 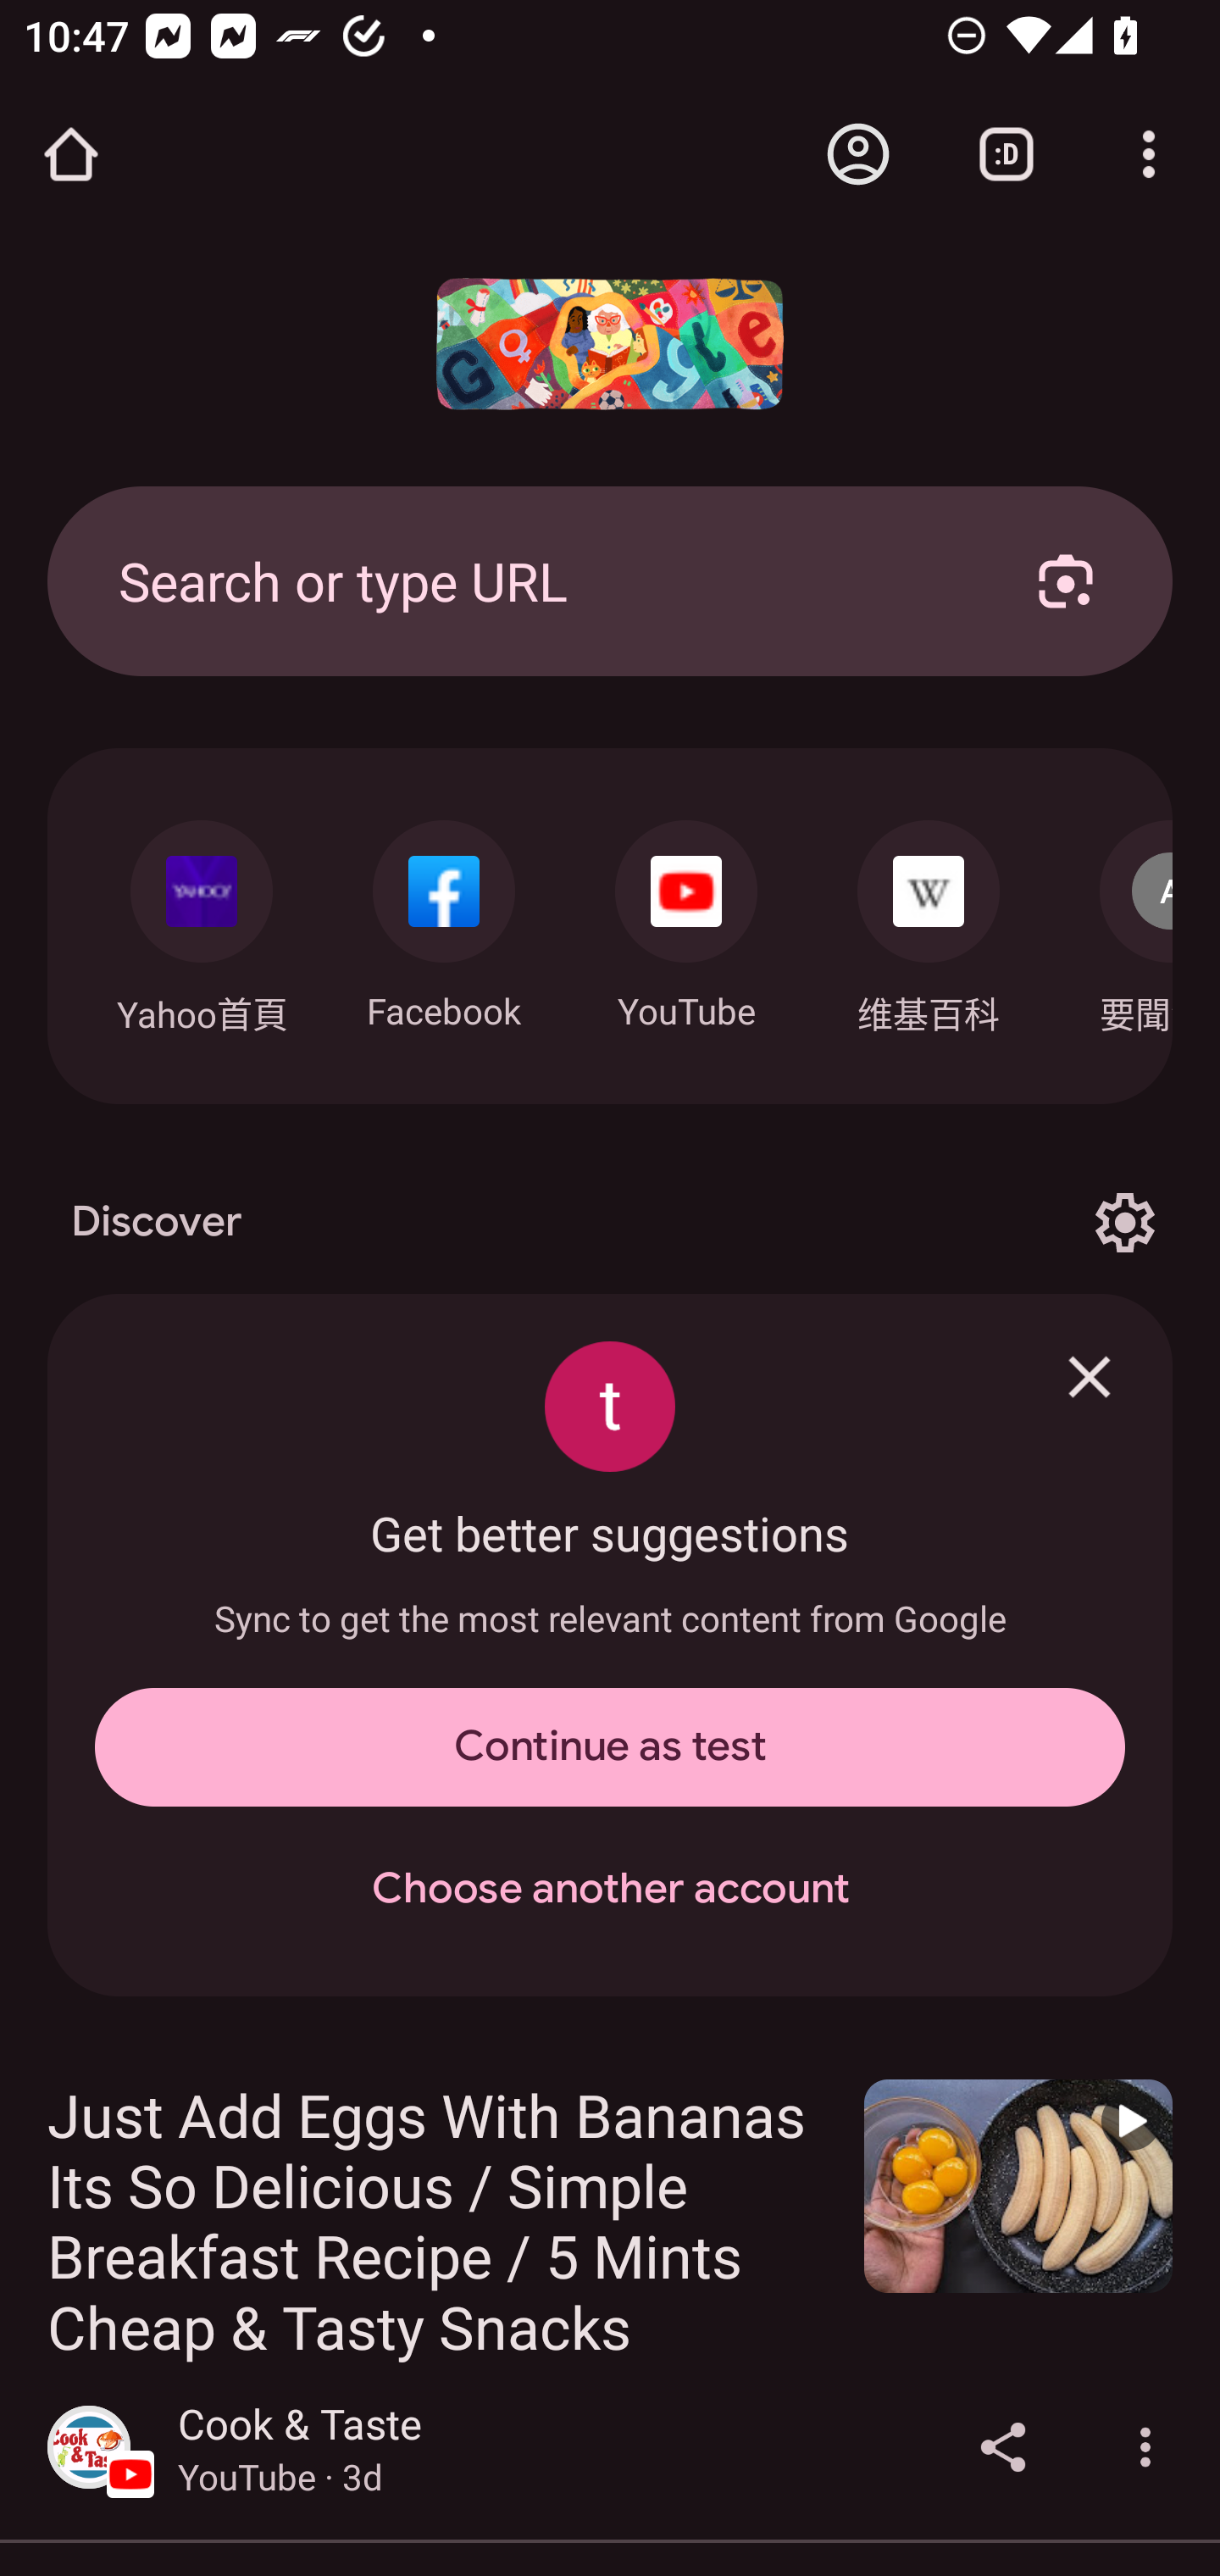 I want to click on Search or type URL, so click(x=538, y=580).